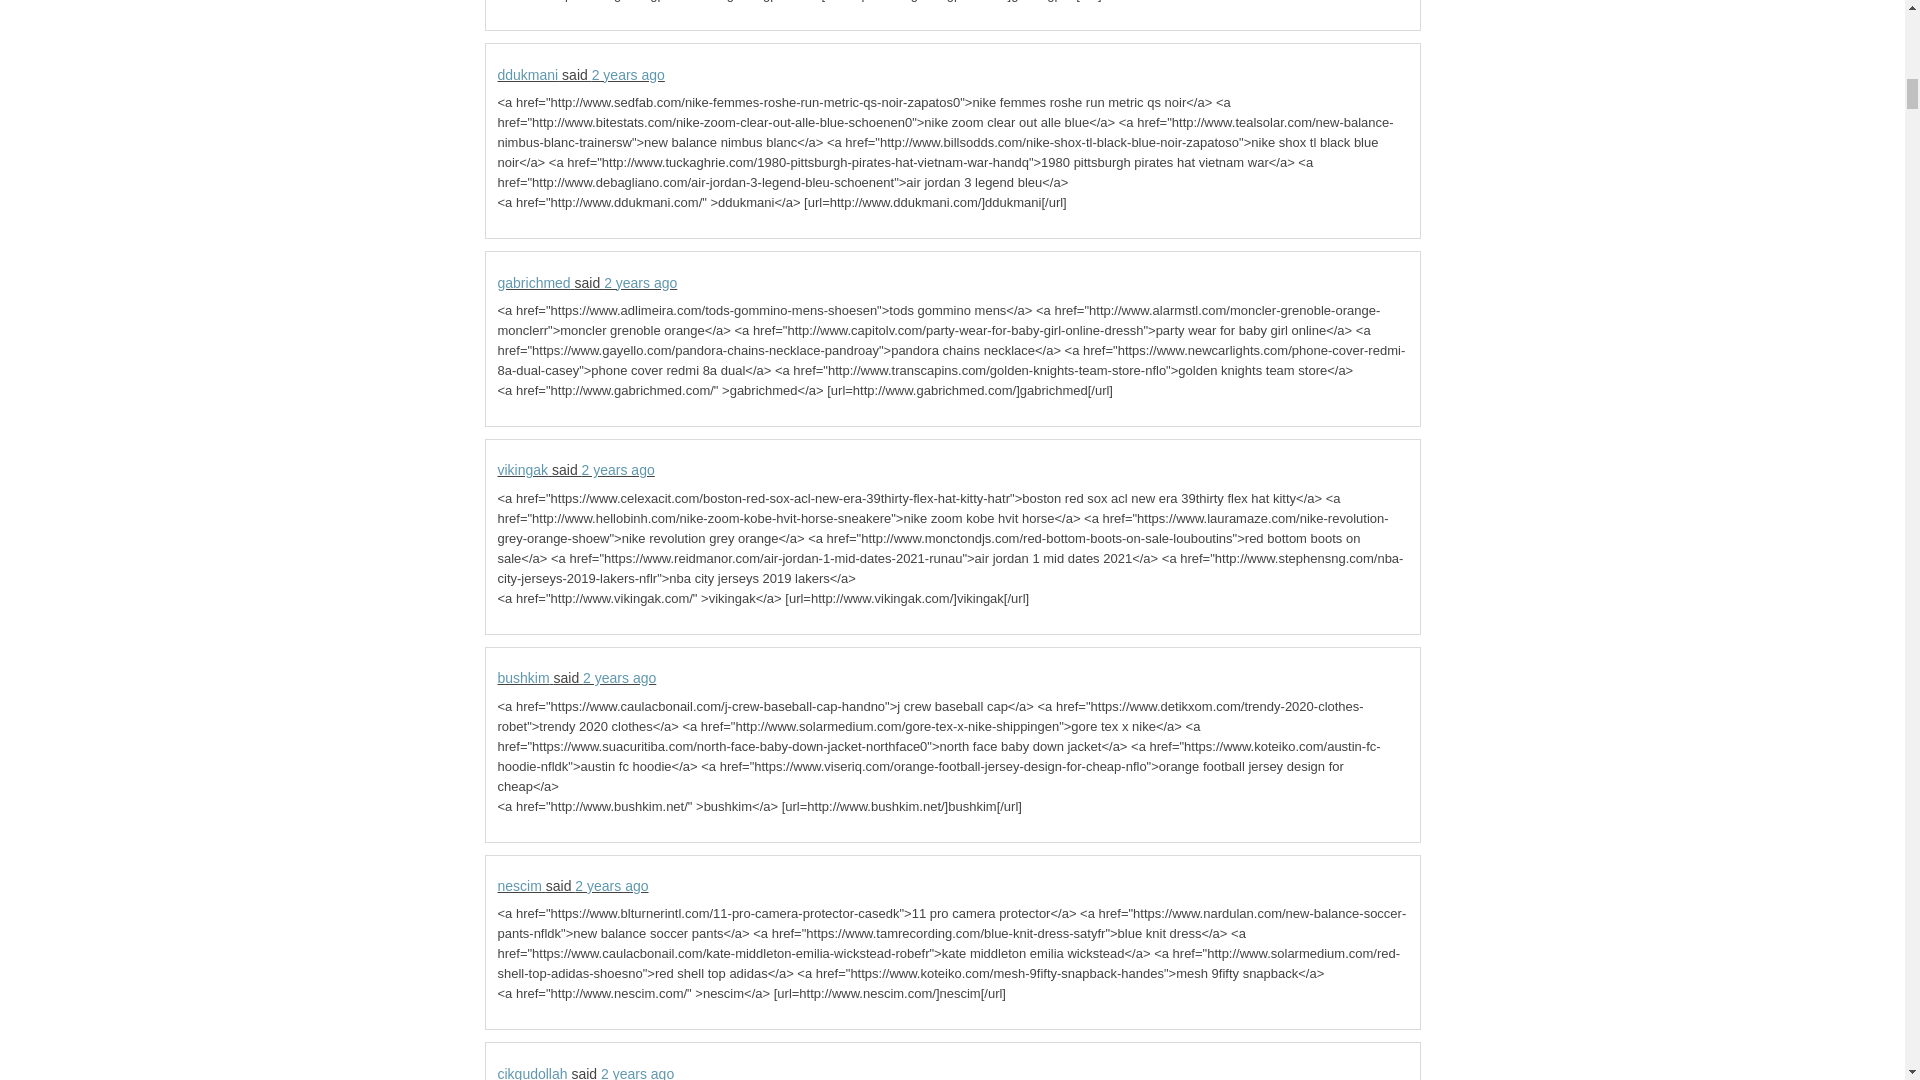 The width and height of the screenshot is (1920, 1080). Describe the element at coordinates (519, 886) in the screenshot. I see `nescim` at that location.